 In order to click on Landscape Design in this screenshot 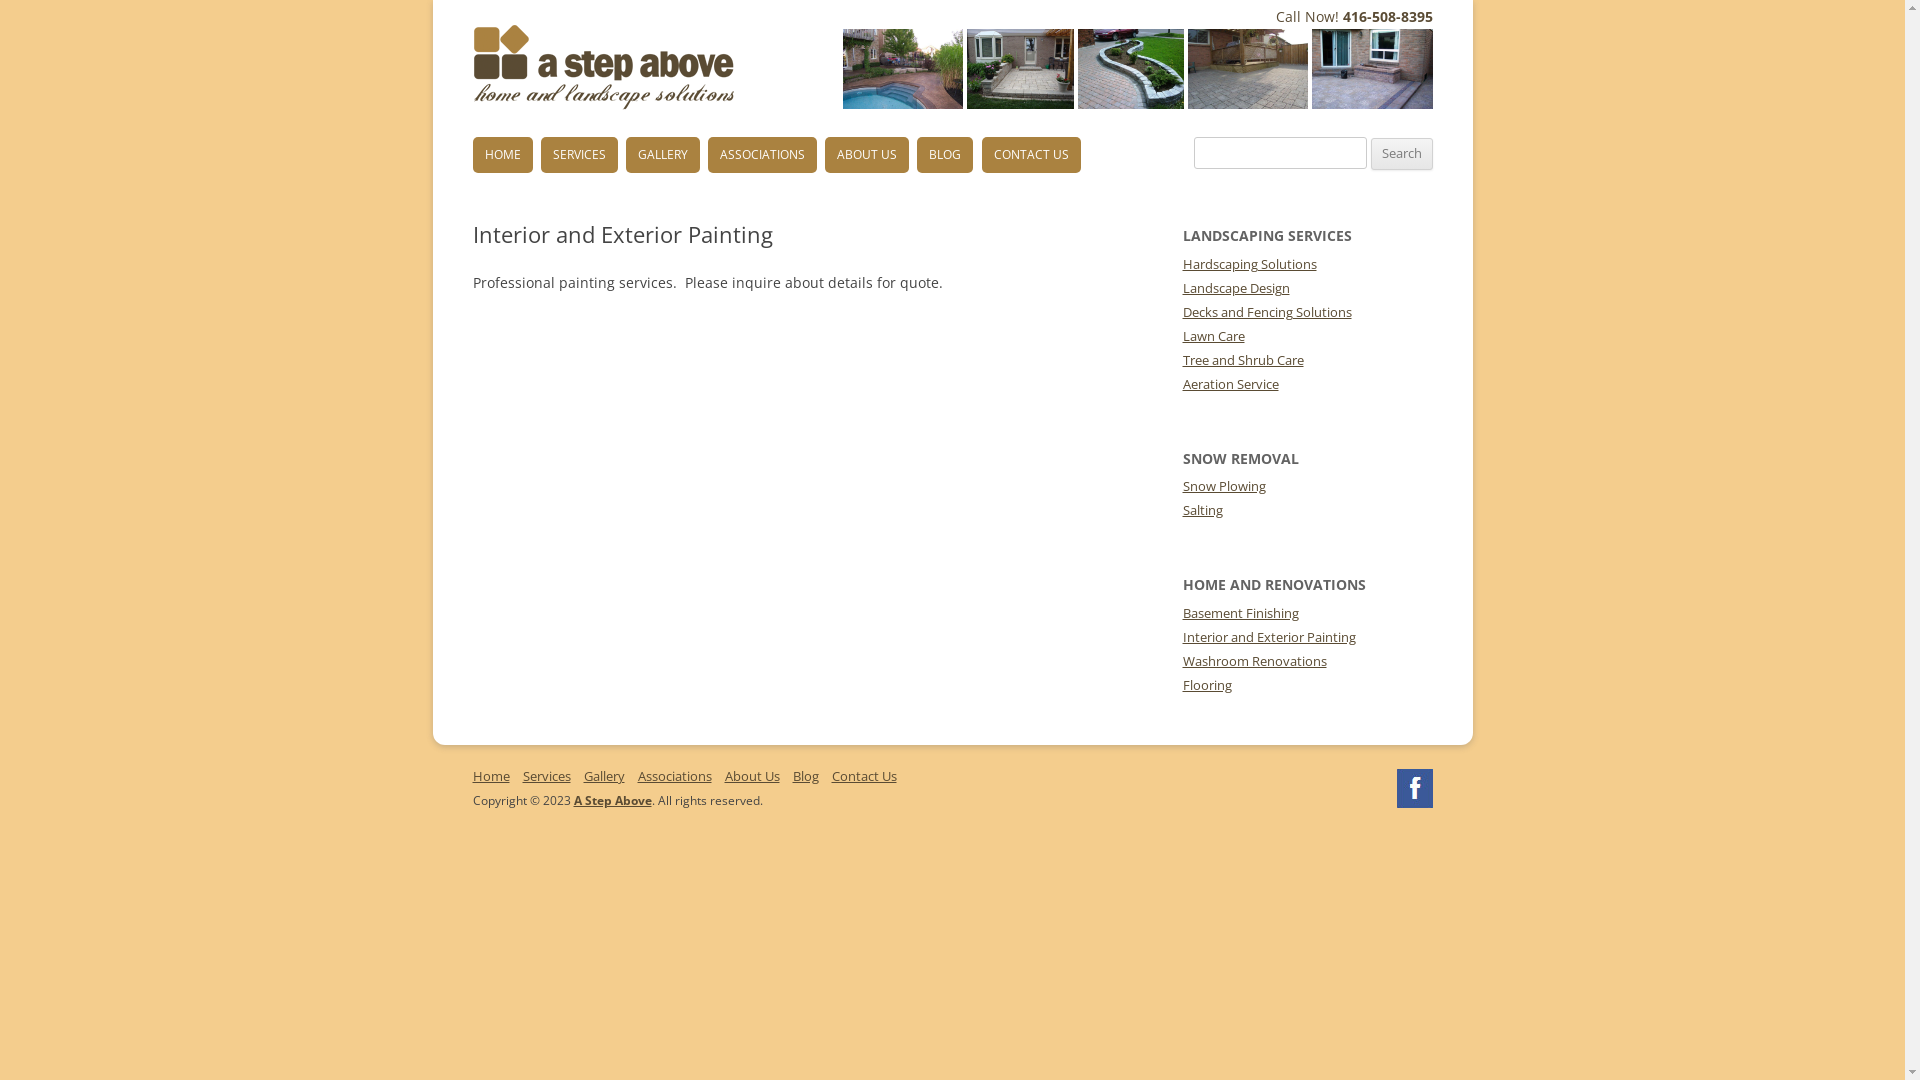, I will do `click(1236, 288)`.